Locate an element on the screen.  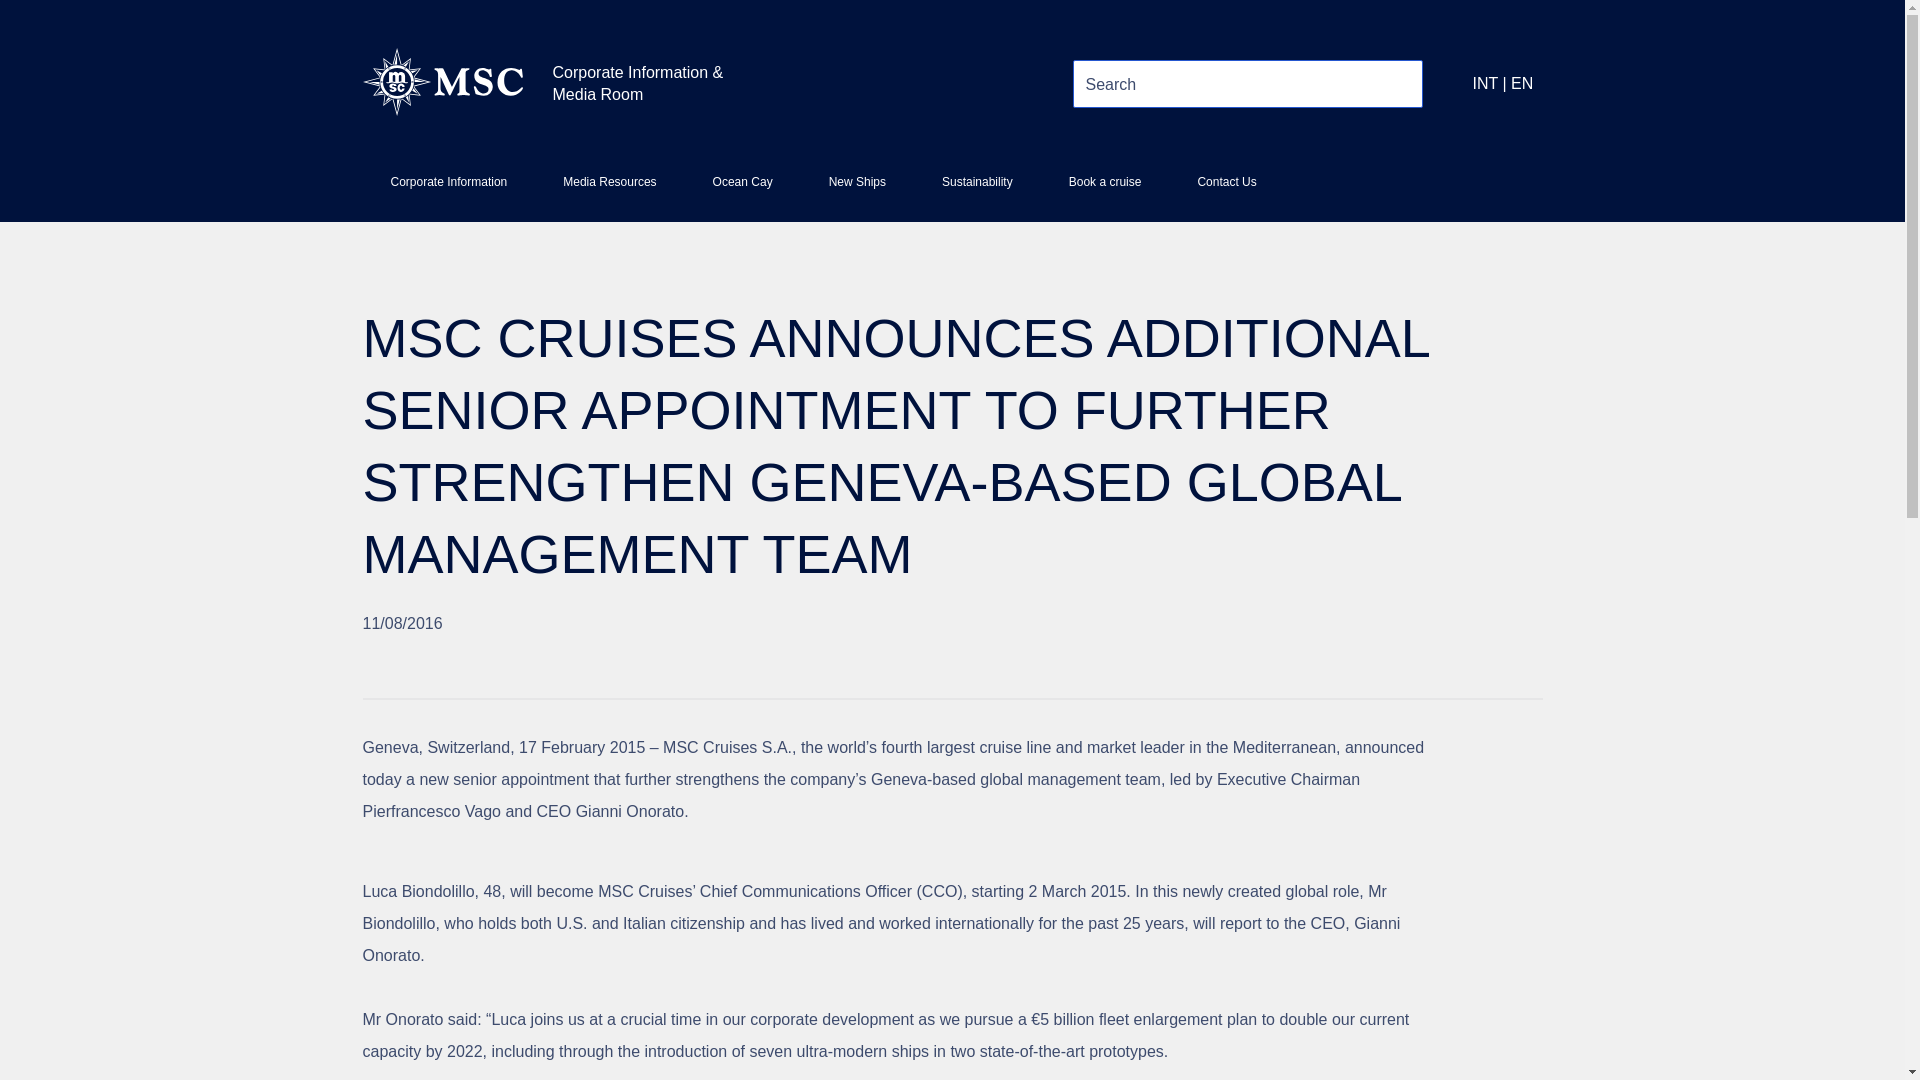
Book a cruise is located at coordinates (1104, 190).